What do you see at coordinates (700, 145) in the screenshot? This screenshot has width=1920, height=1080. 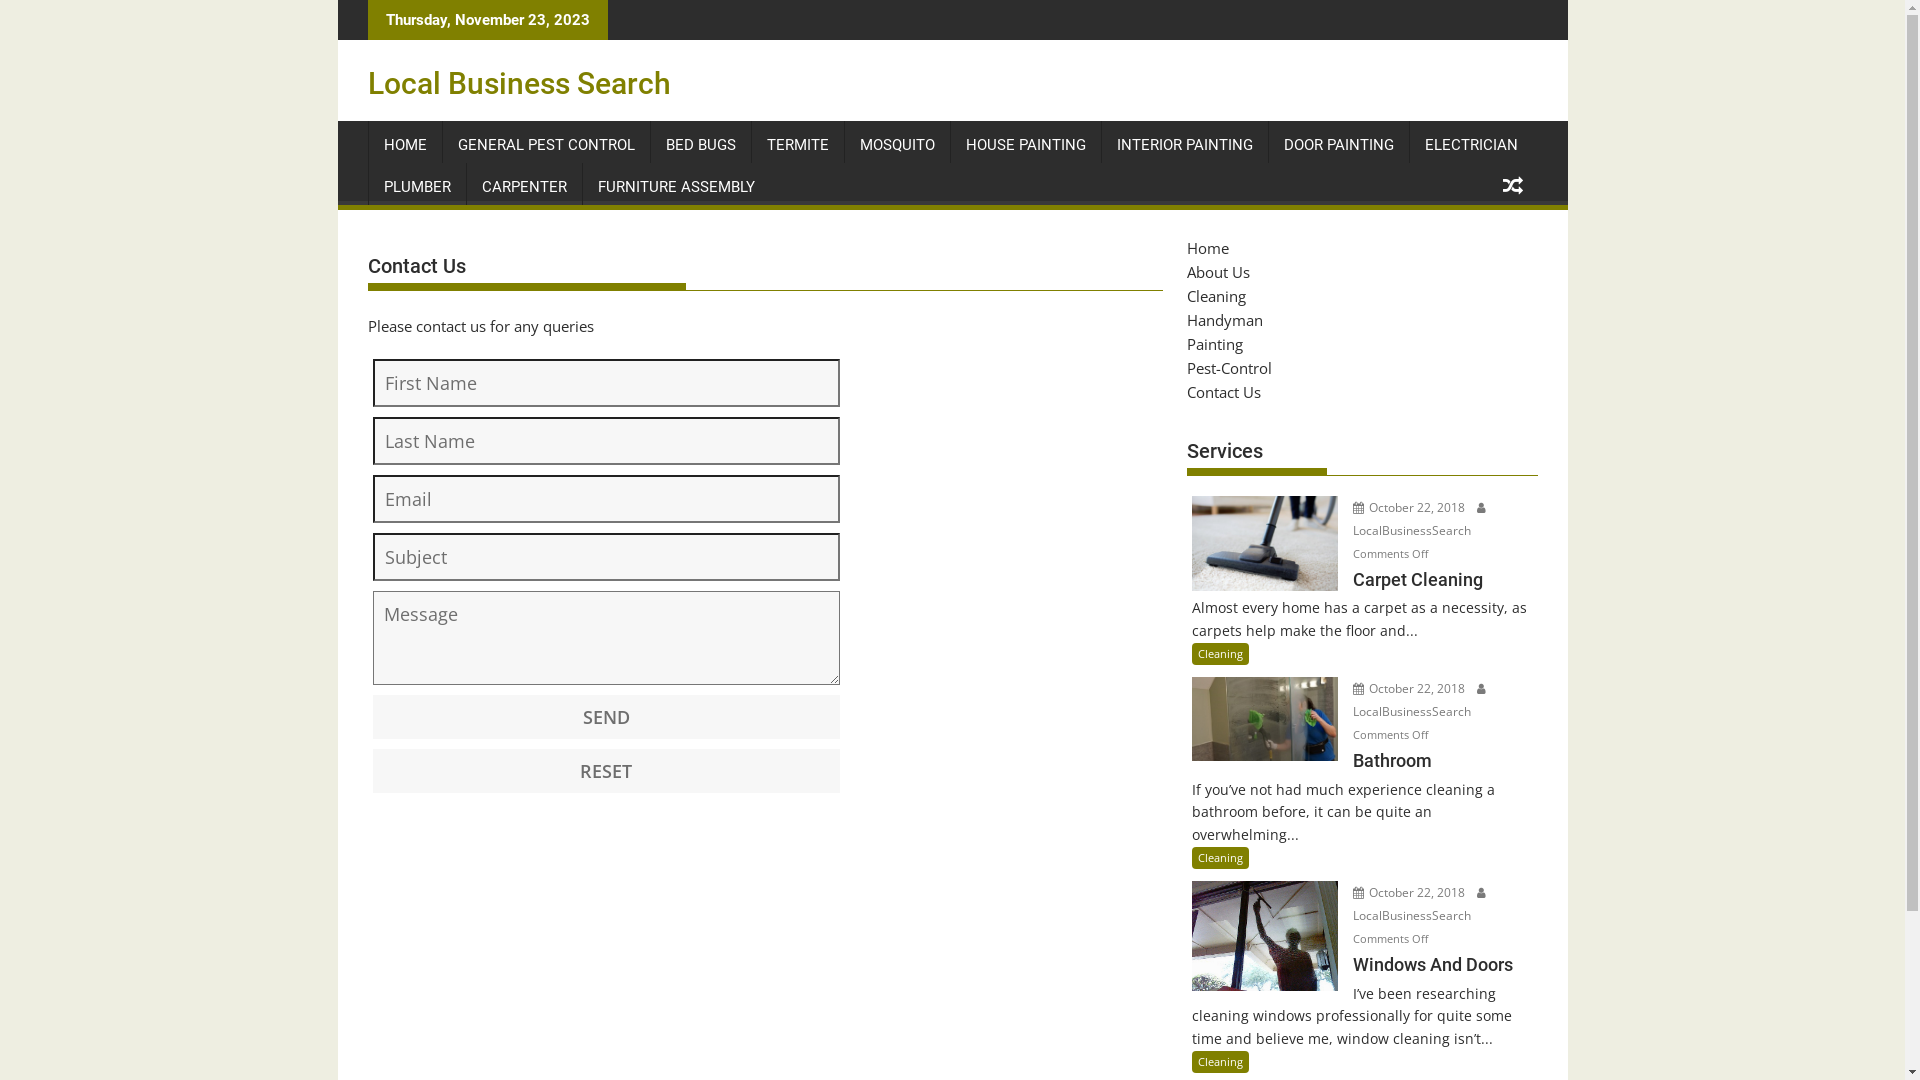 I see `BED BUGS` at bounding box center [700, 145].